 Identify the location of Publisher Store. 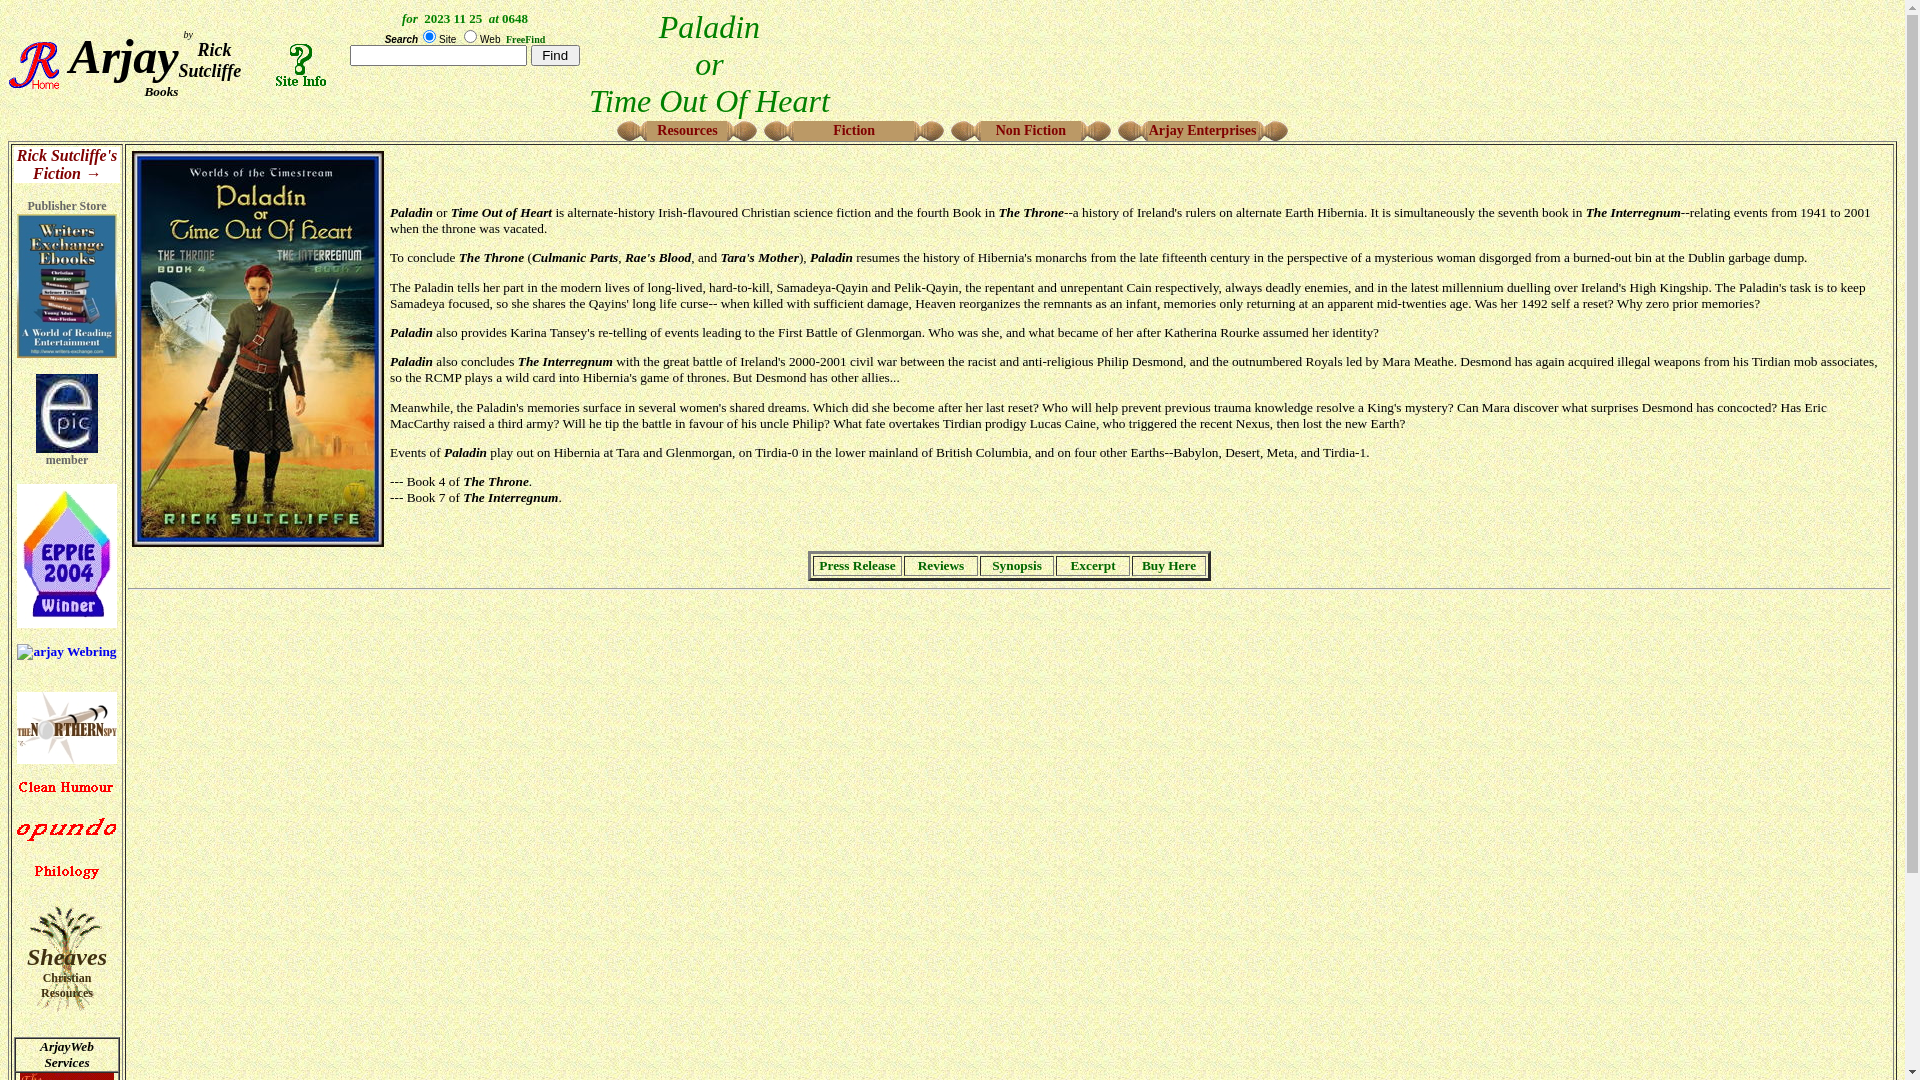
(67, 244).